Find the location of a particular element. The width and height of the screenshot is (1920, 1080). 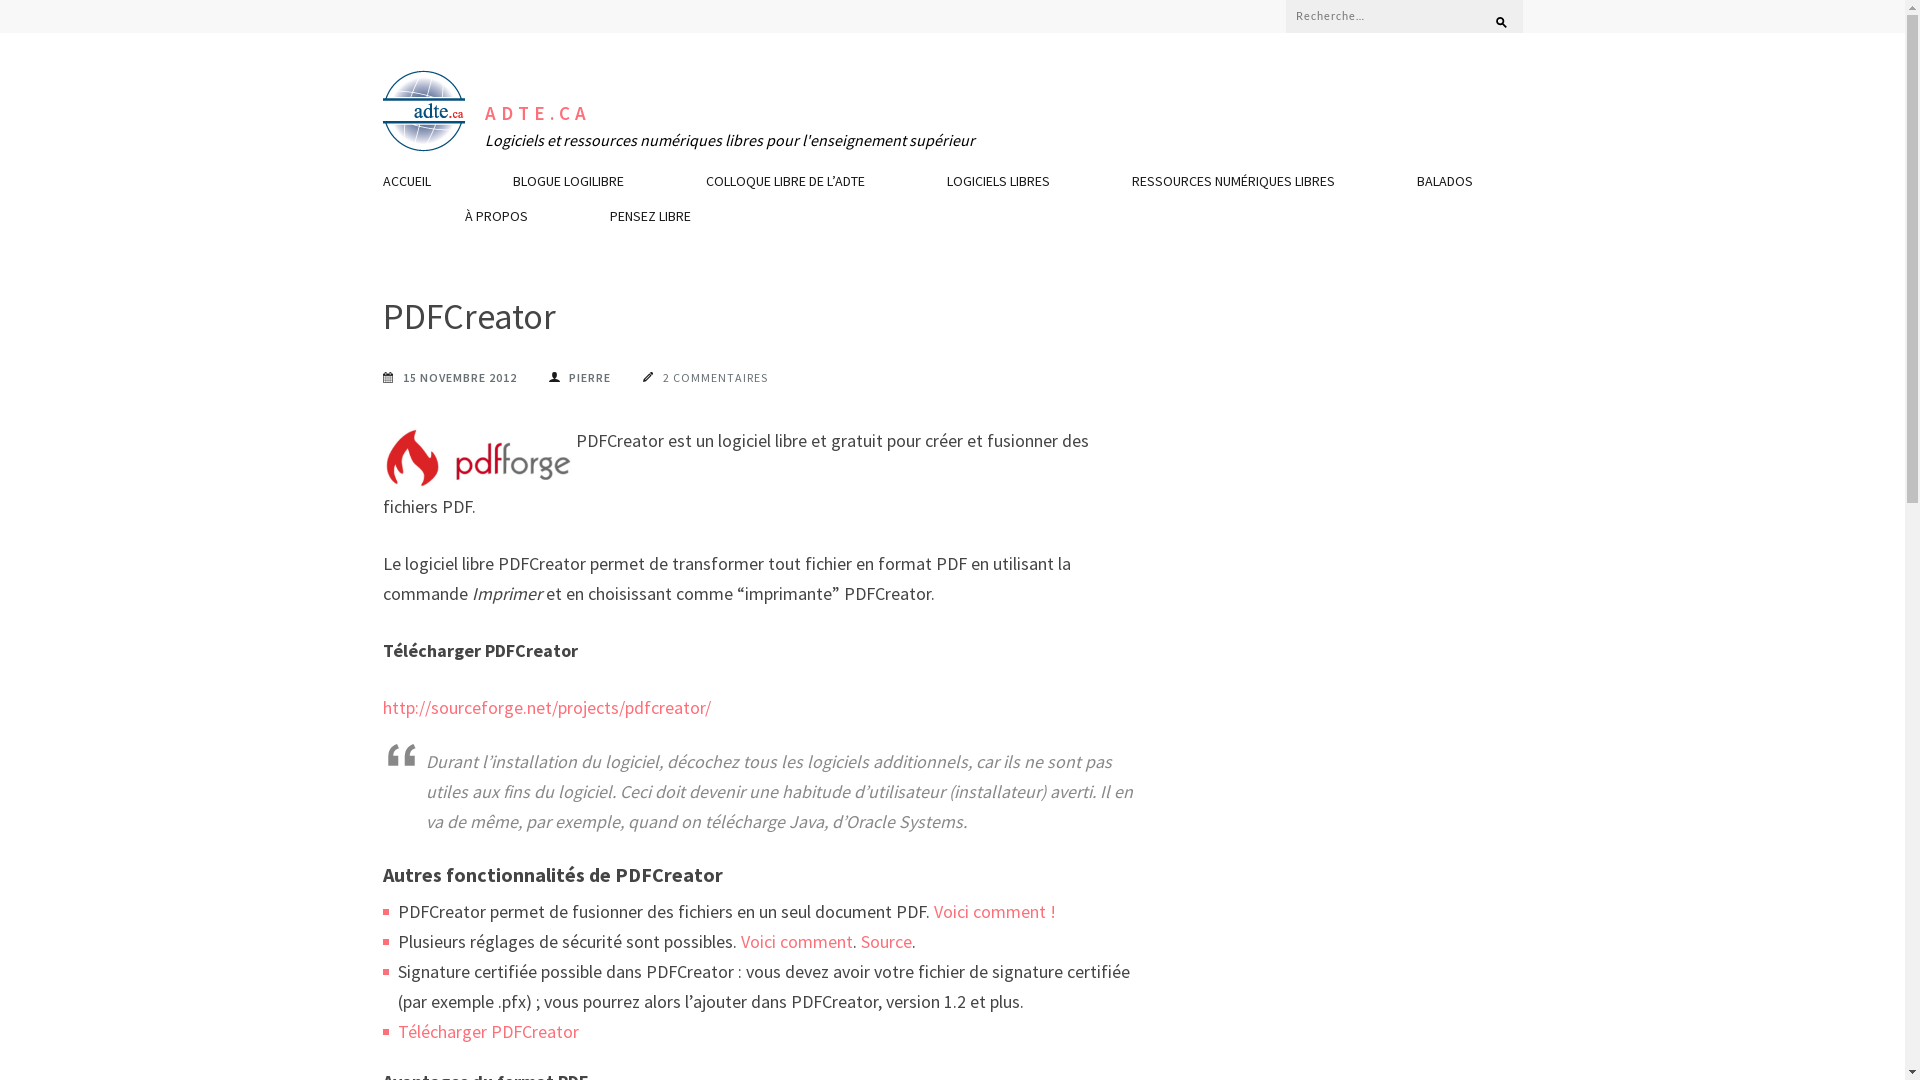

Rechercher is located at coordinates (1492, 15).